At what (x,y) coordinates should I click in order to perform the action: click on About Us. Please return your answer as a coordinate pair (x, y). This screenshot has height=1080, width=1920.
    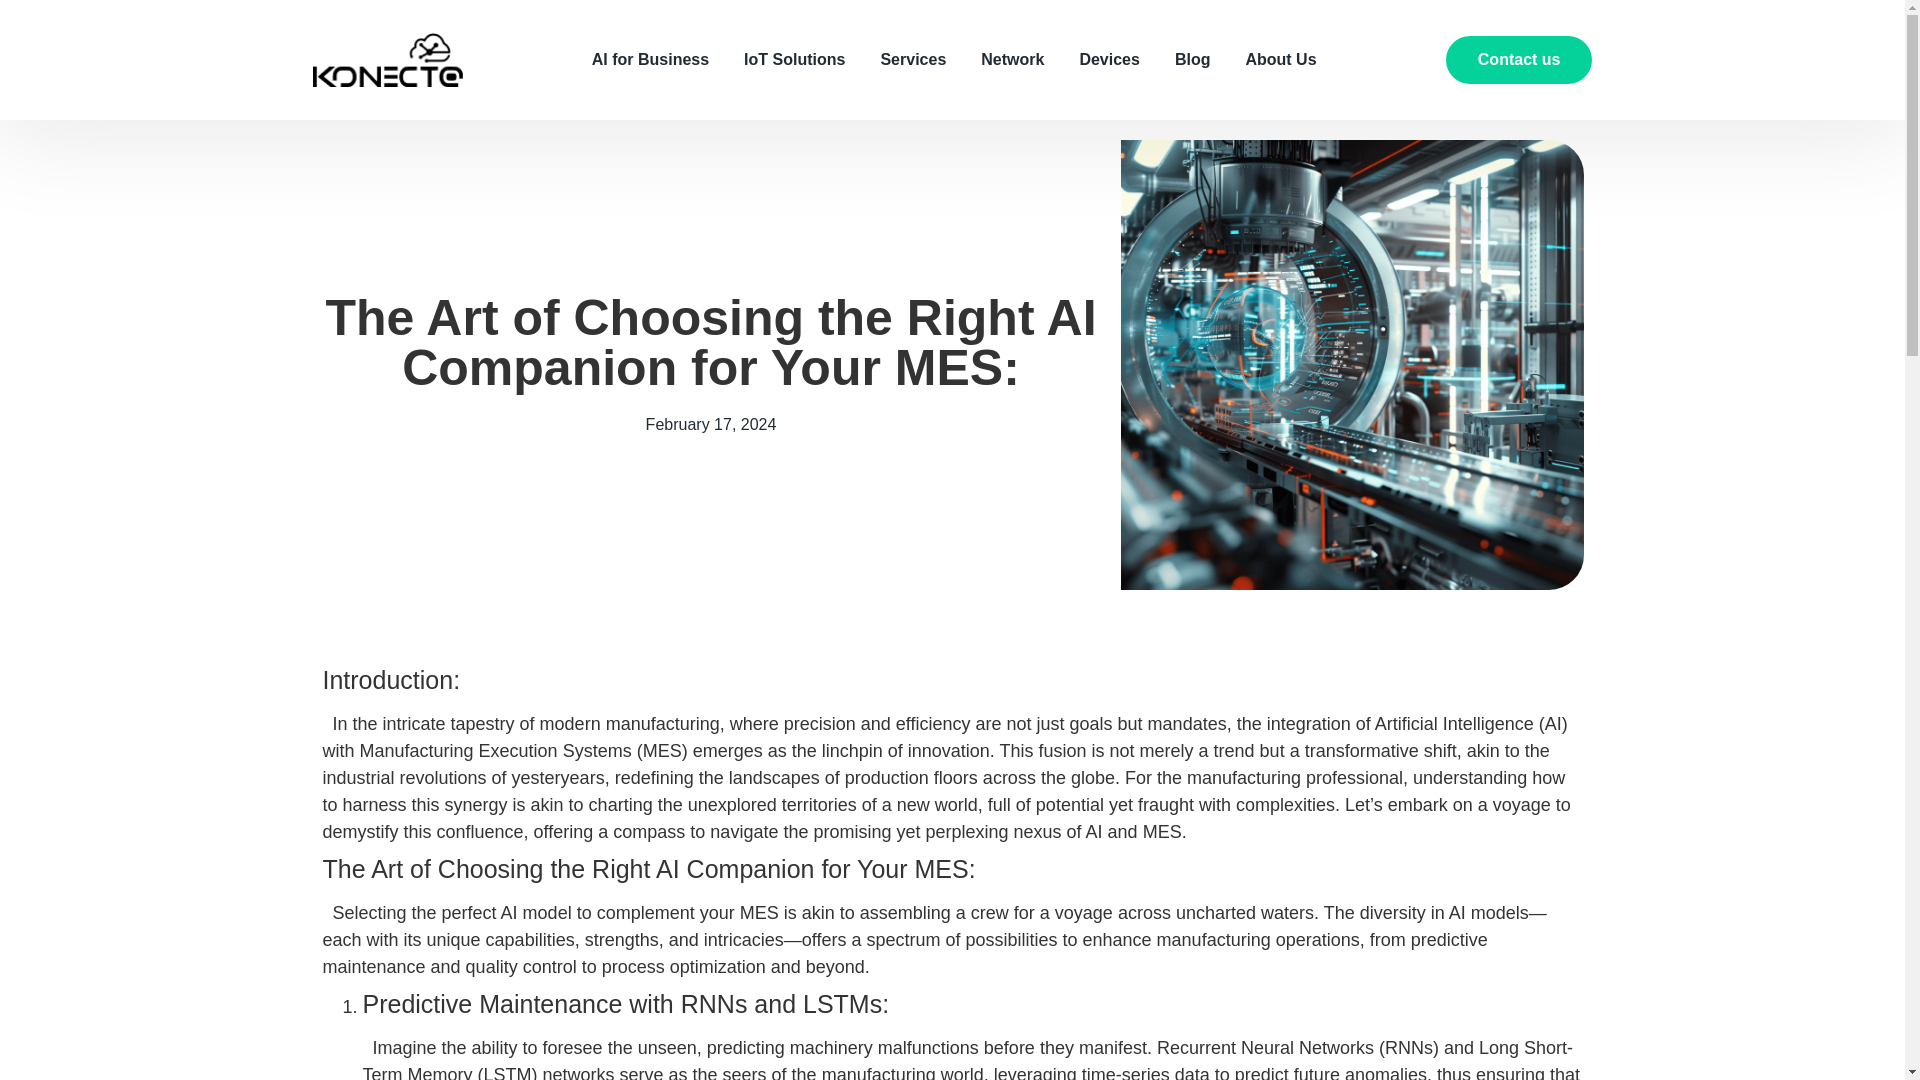
    Looking at the image, I should click on (1280, 60).